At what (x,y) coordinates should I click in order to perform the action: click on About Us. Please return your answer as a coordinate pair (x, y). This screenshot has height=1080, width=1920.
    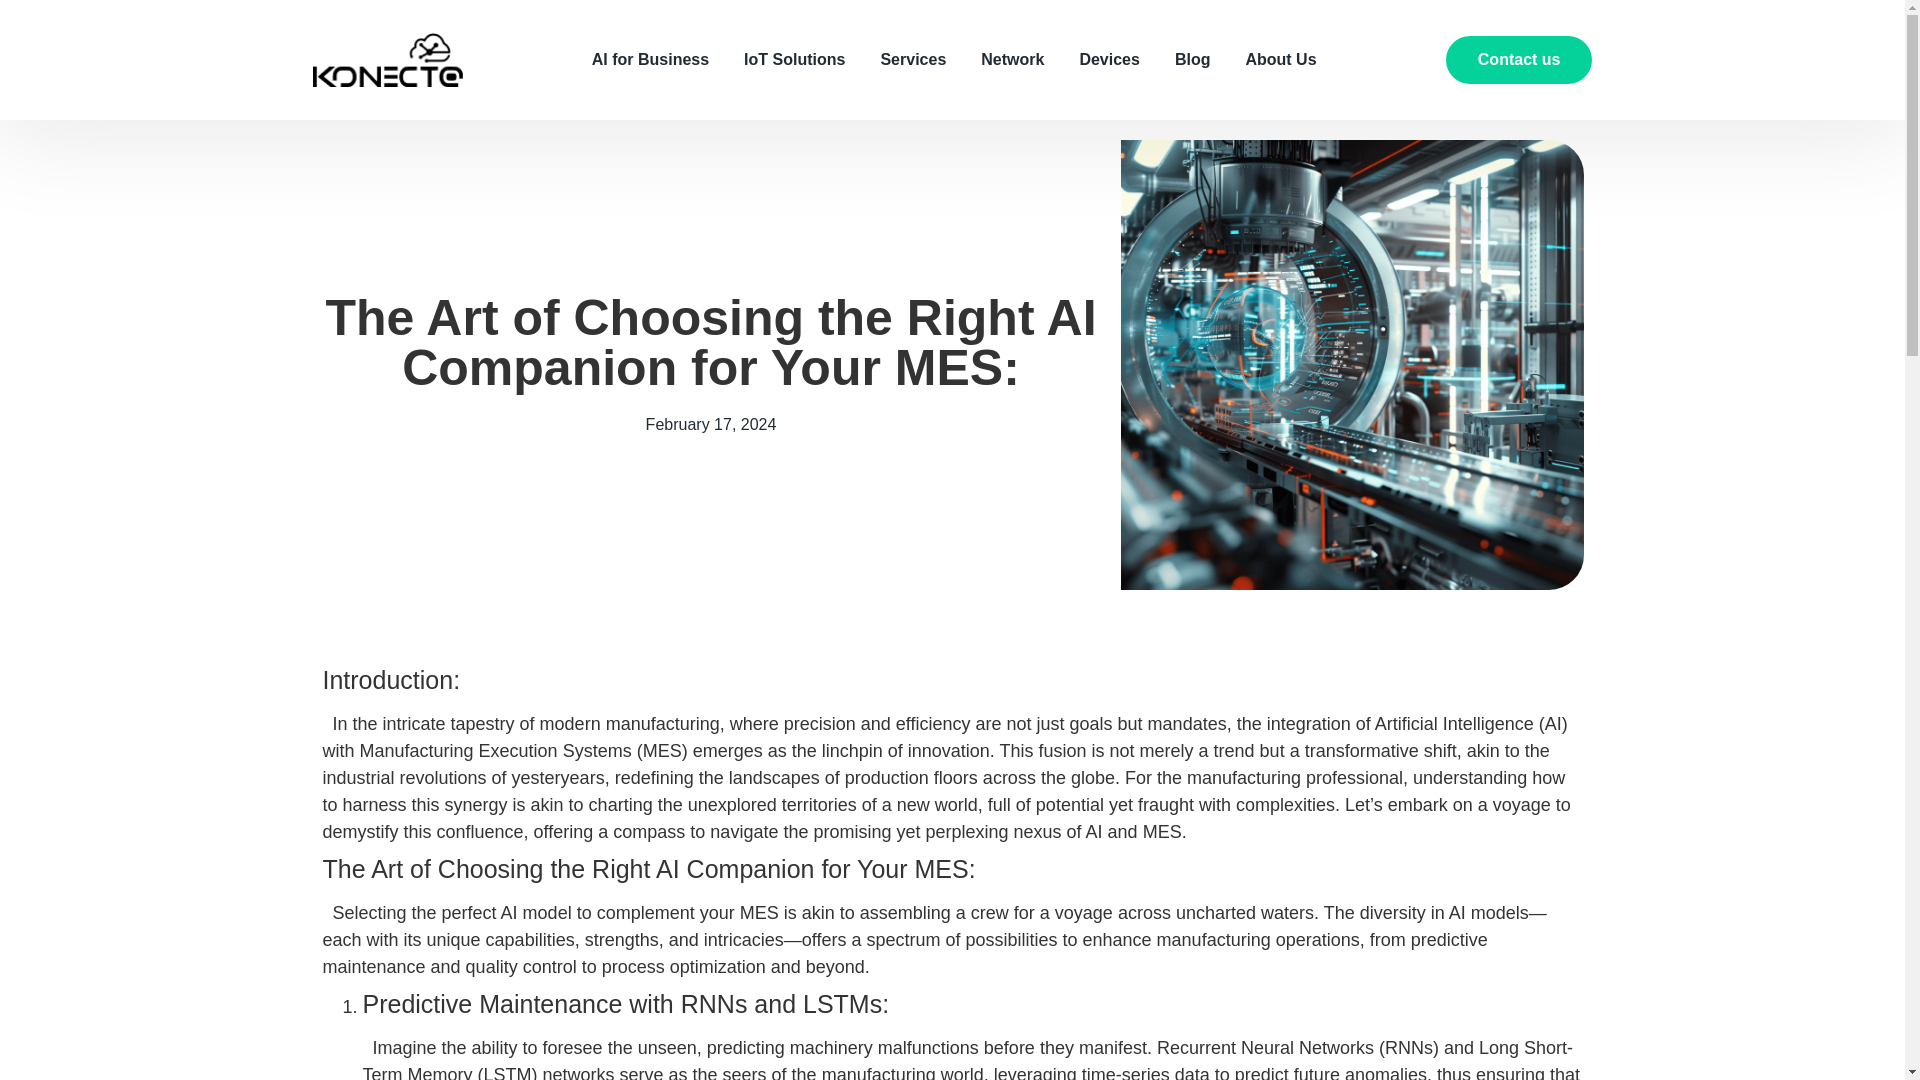
    Looking at the image, I should click on (1280, 60).